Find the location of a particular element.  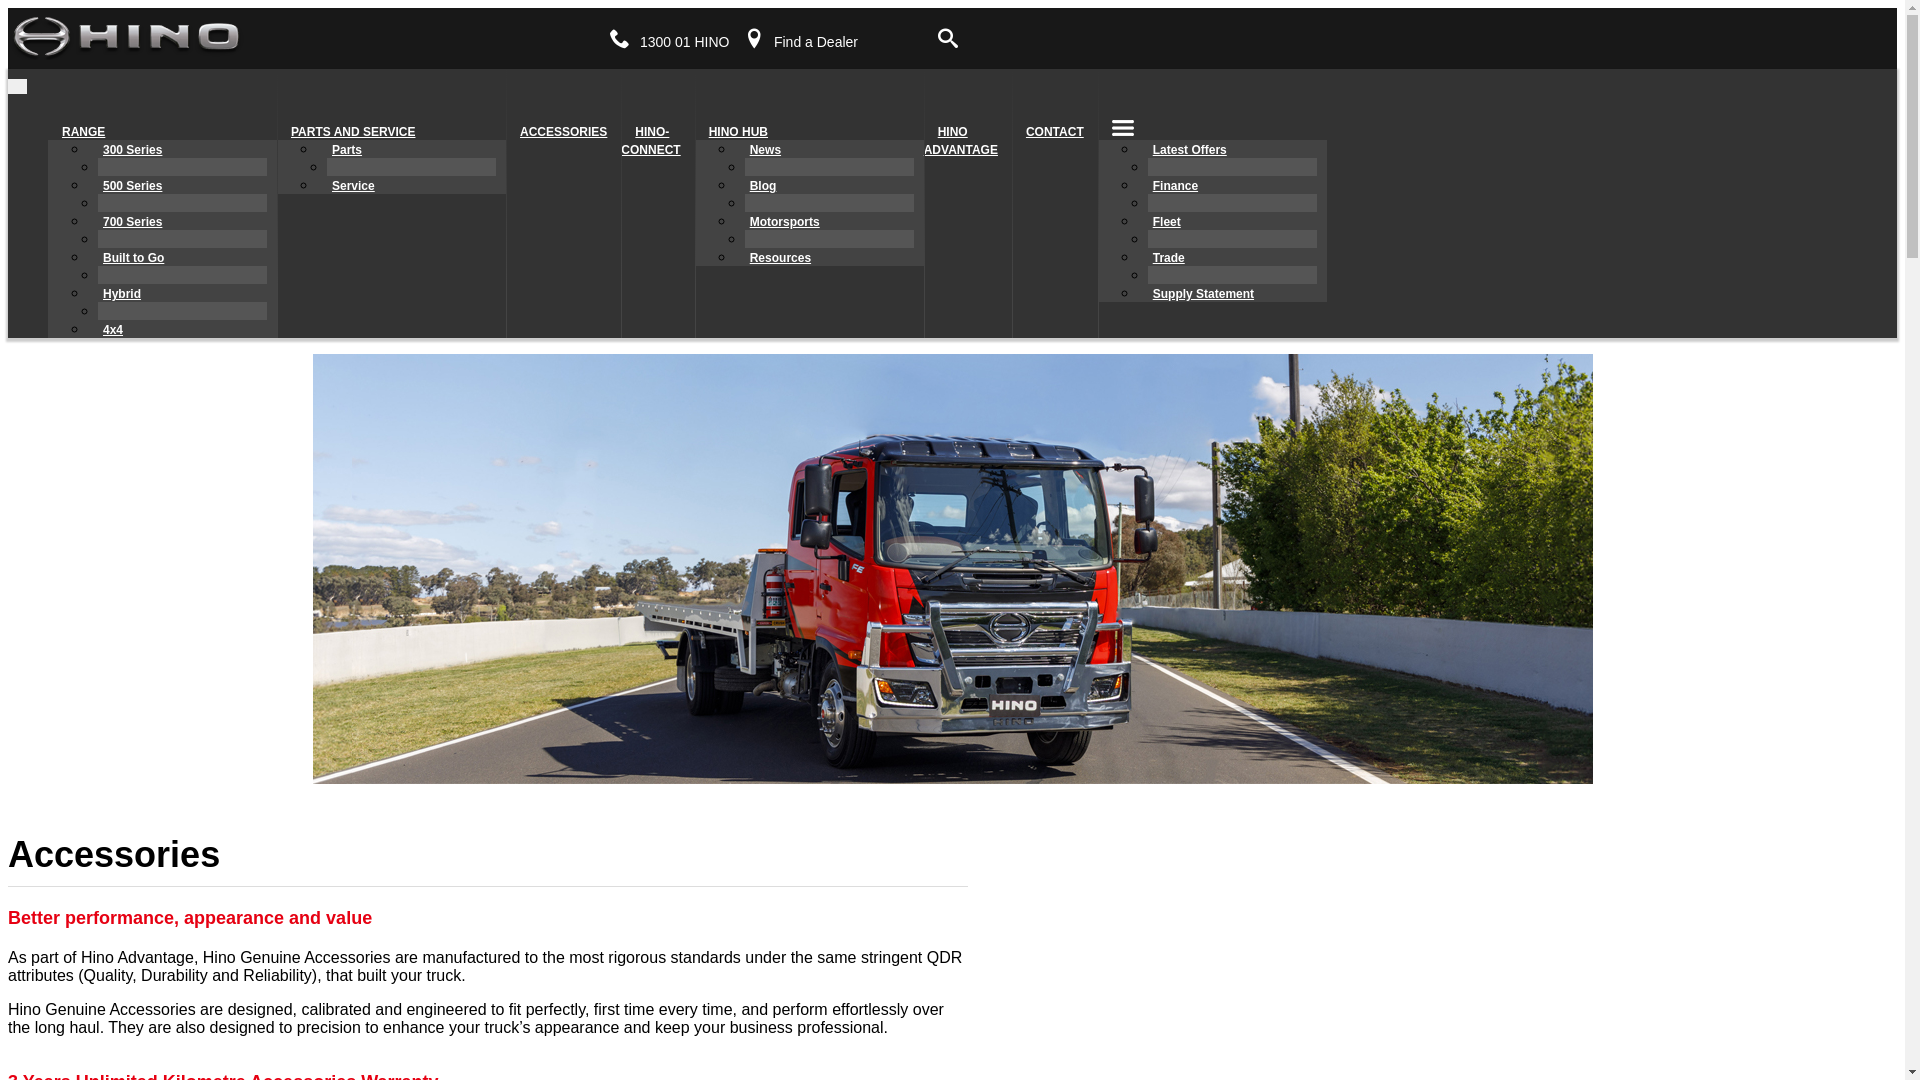

Fleet is located at coordinates (1167, 222).